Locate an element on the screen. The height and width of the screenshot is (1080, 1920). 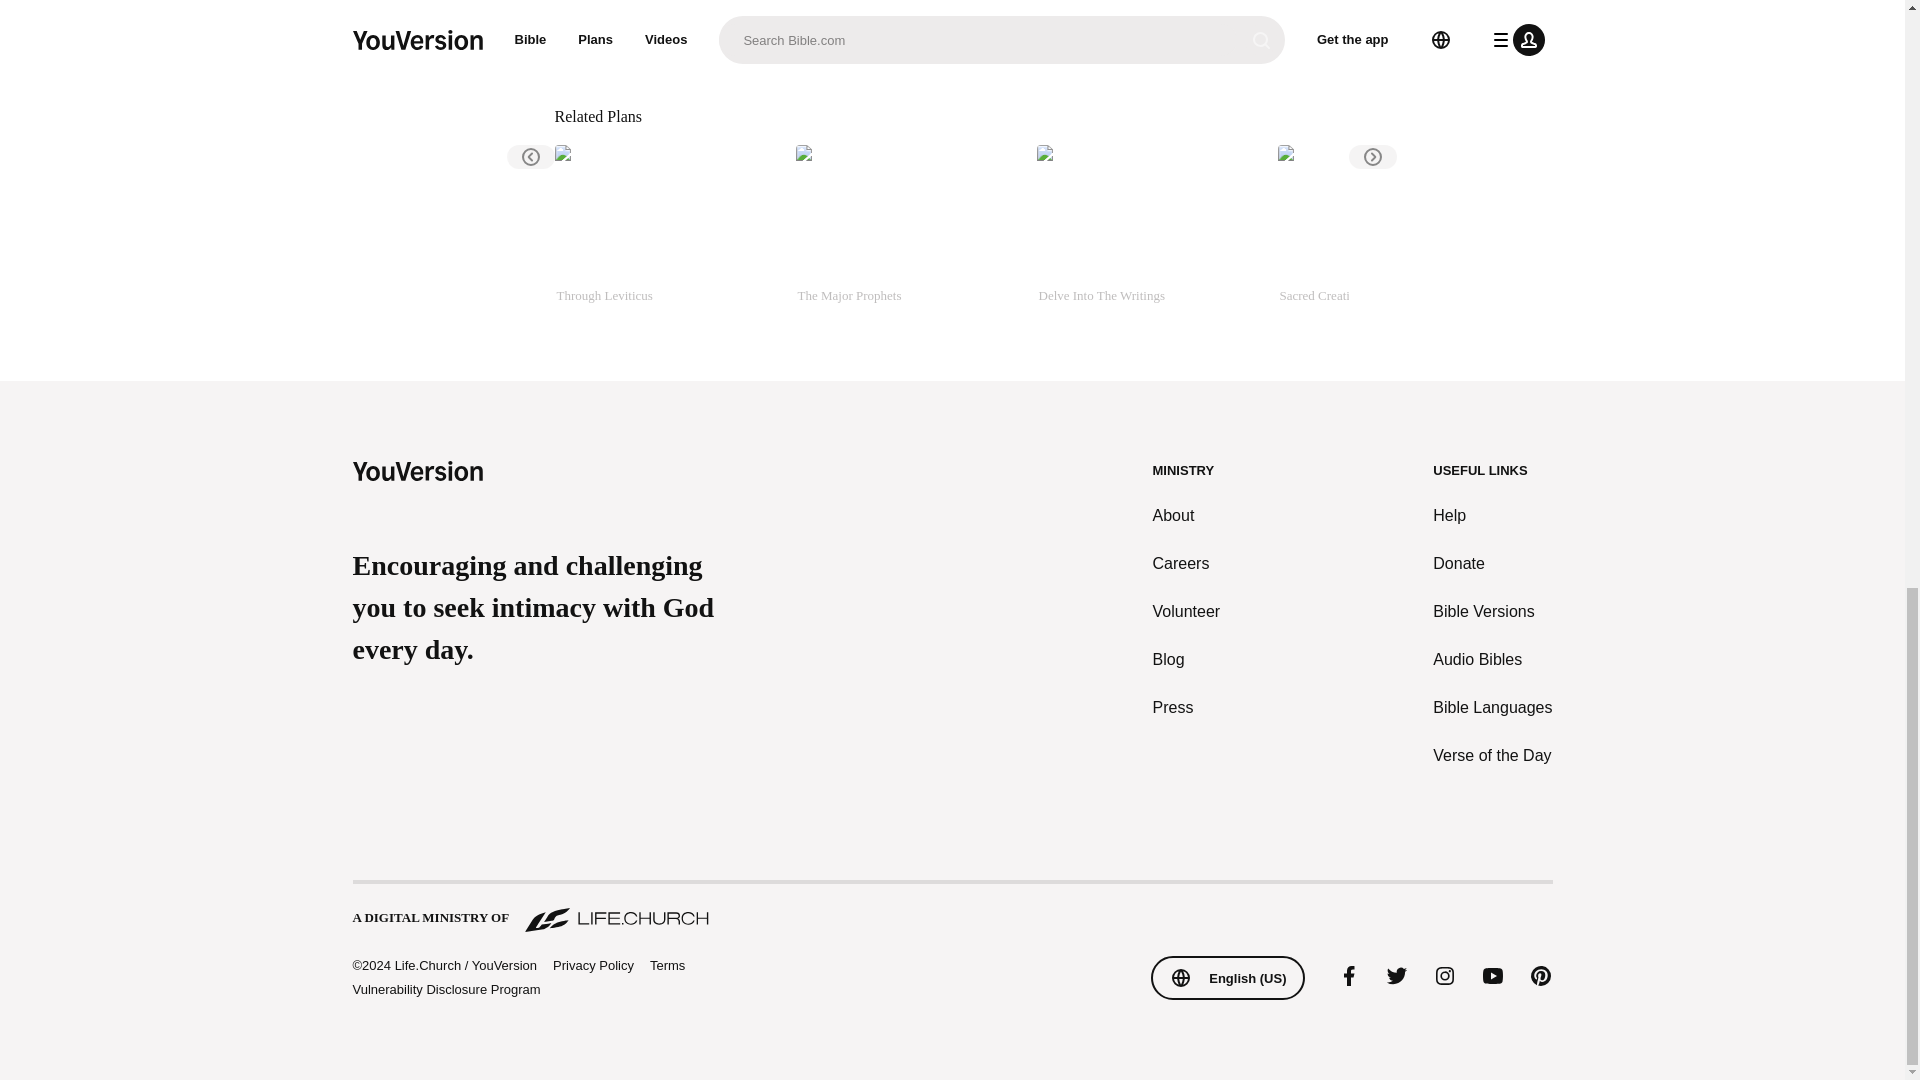
About The Publisher is located at coordinates (680, 40).